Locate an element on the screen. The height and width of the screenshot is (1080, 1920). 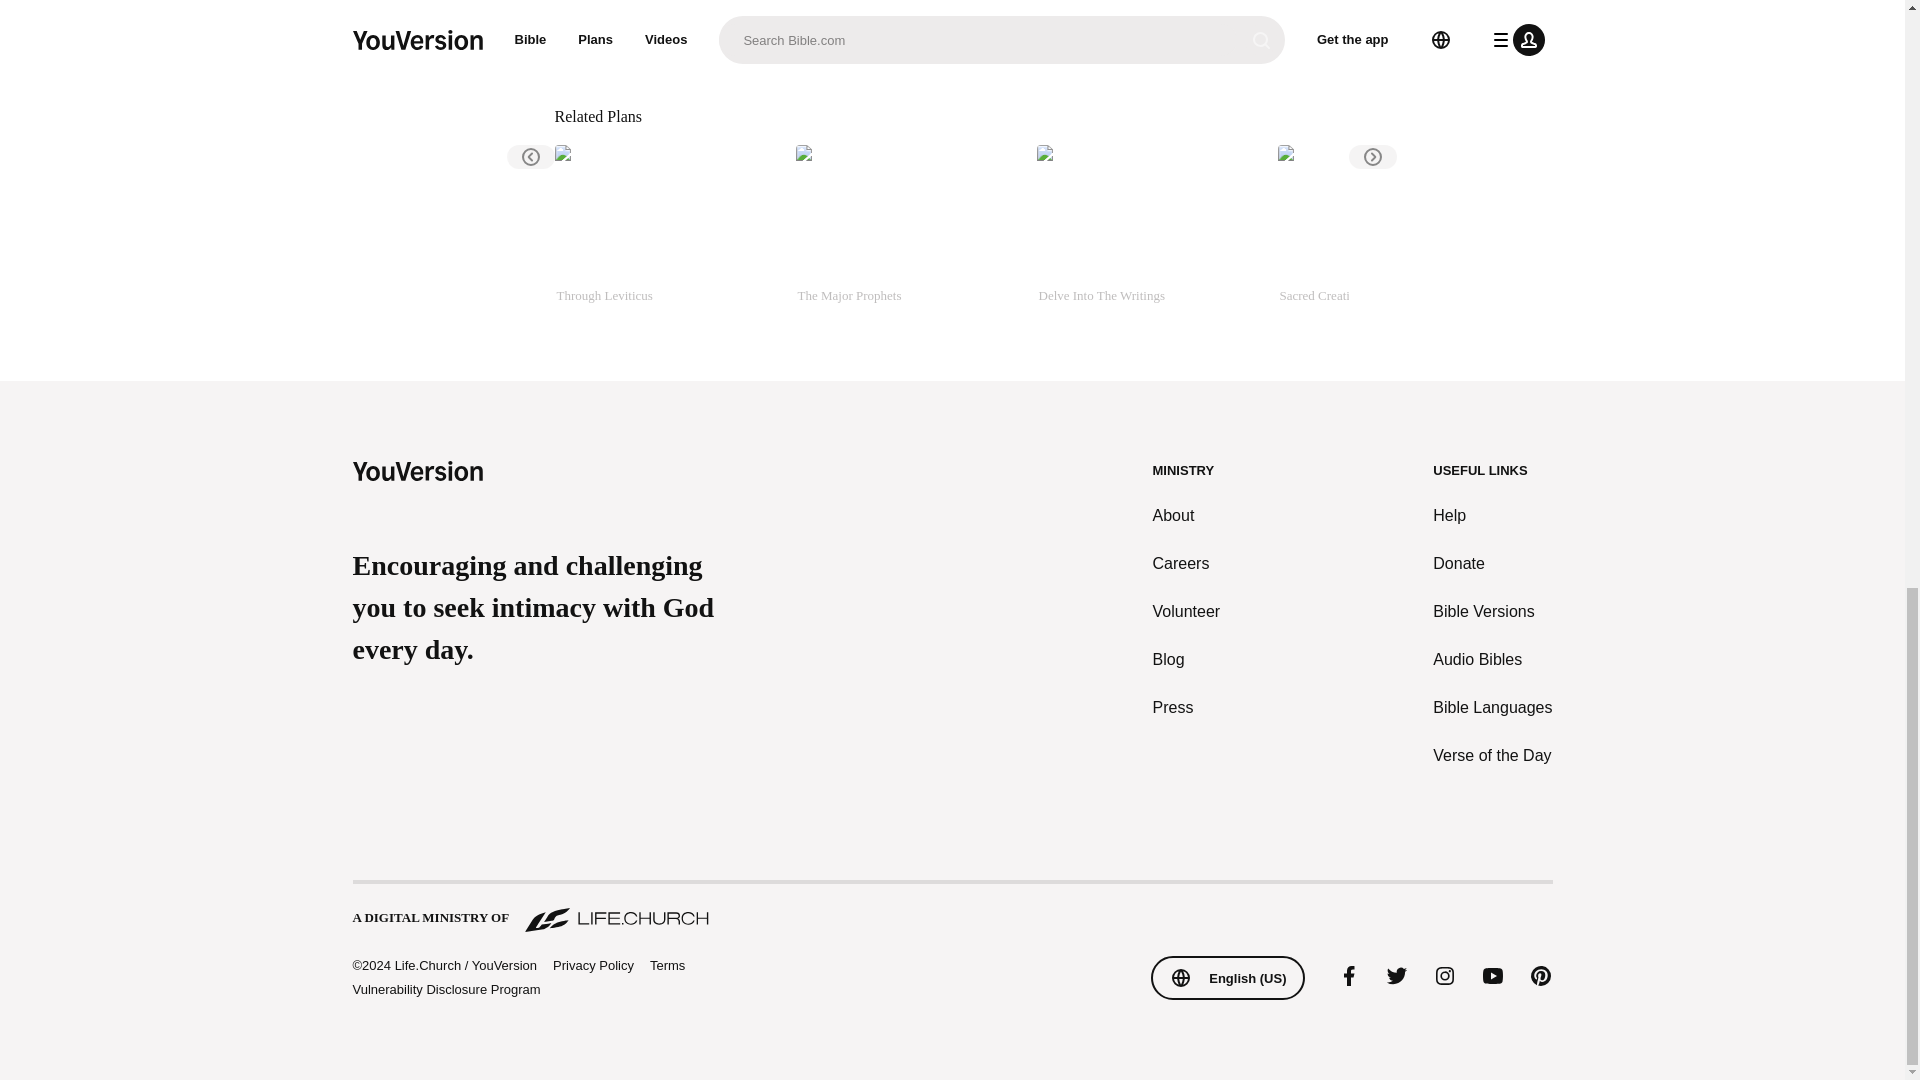
About The Publisher is located at coordinates (680, 40).